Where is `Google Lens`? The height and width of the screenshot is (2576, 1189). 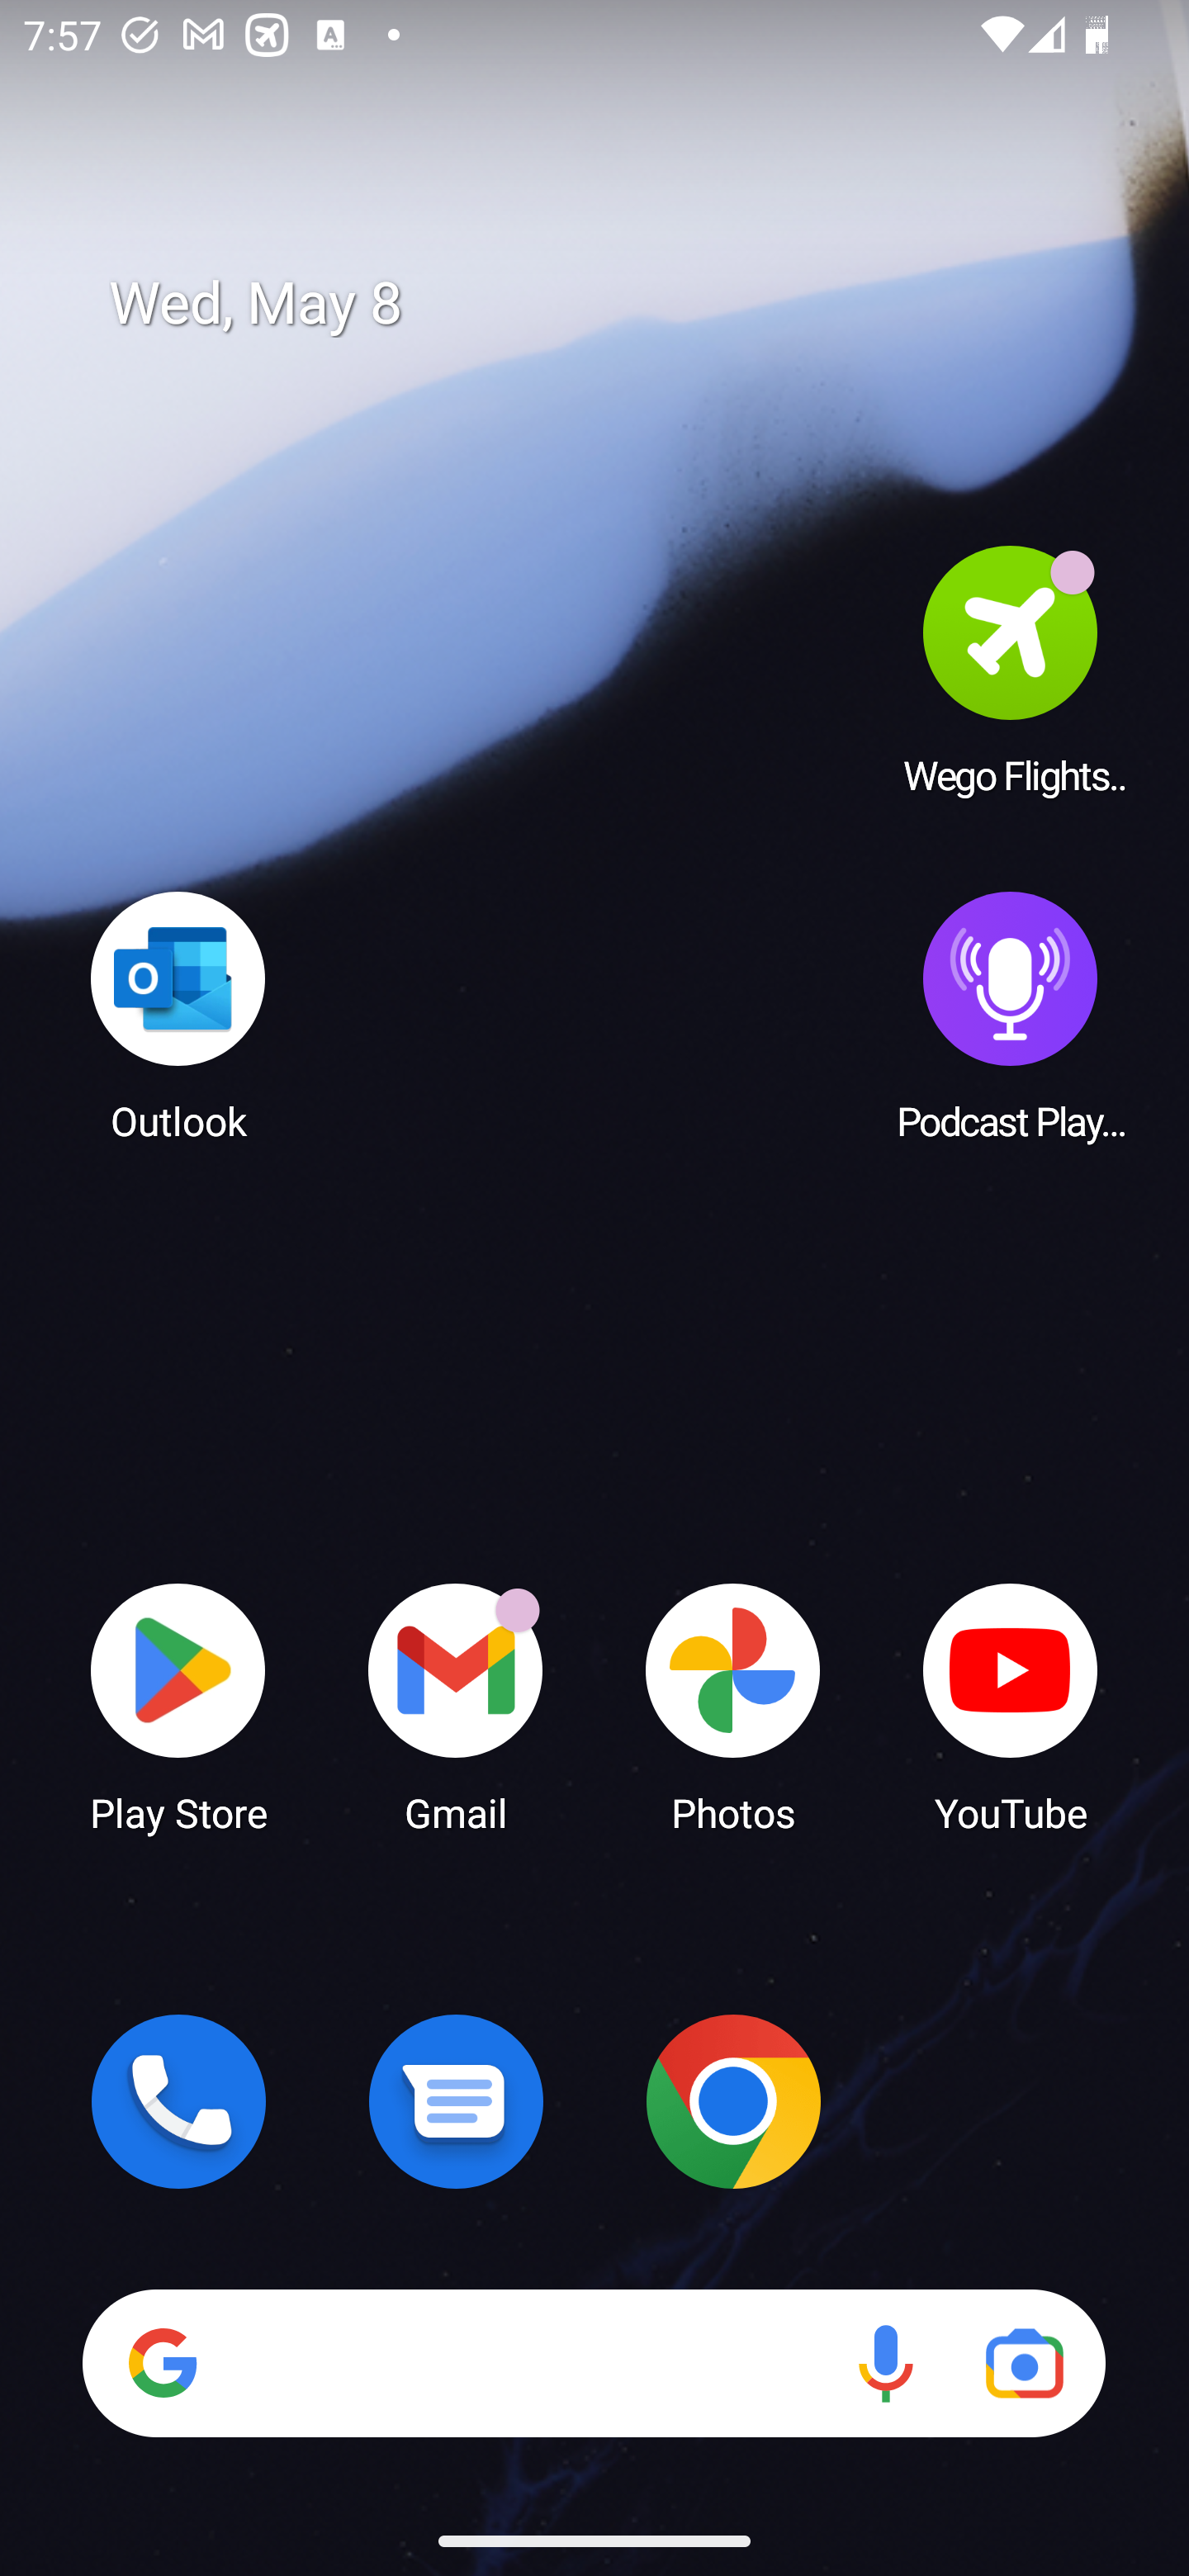 Google Lens is located at coordinates (1024, 2363).